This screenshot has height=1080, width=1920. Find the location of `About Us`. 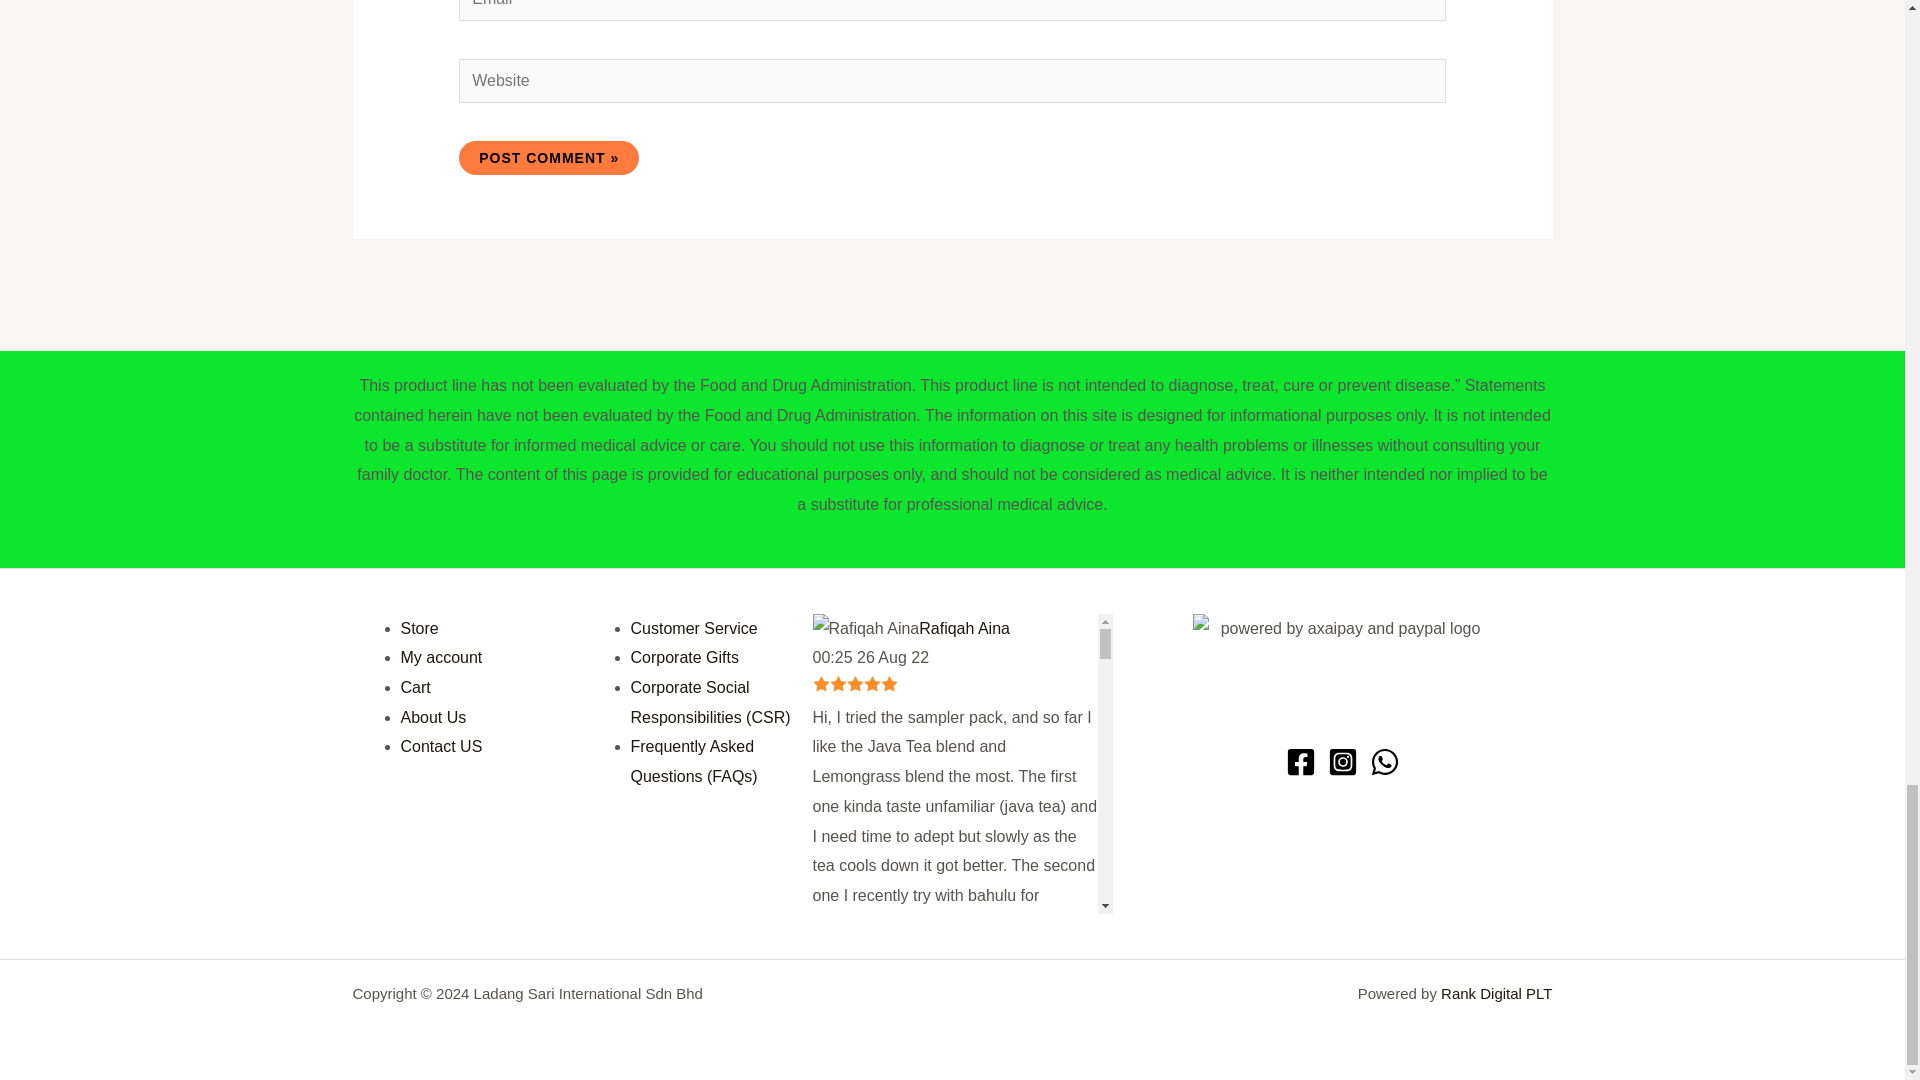

About Us is located at coordinates (432, 716).